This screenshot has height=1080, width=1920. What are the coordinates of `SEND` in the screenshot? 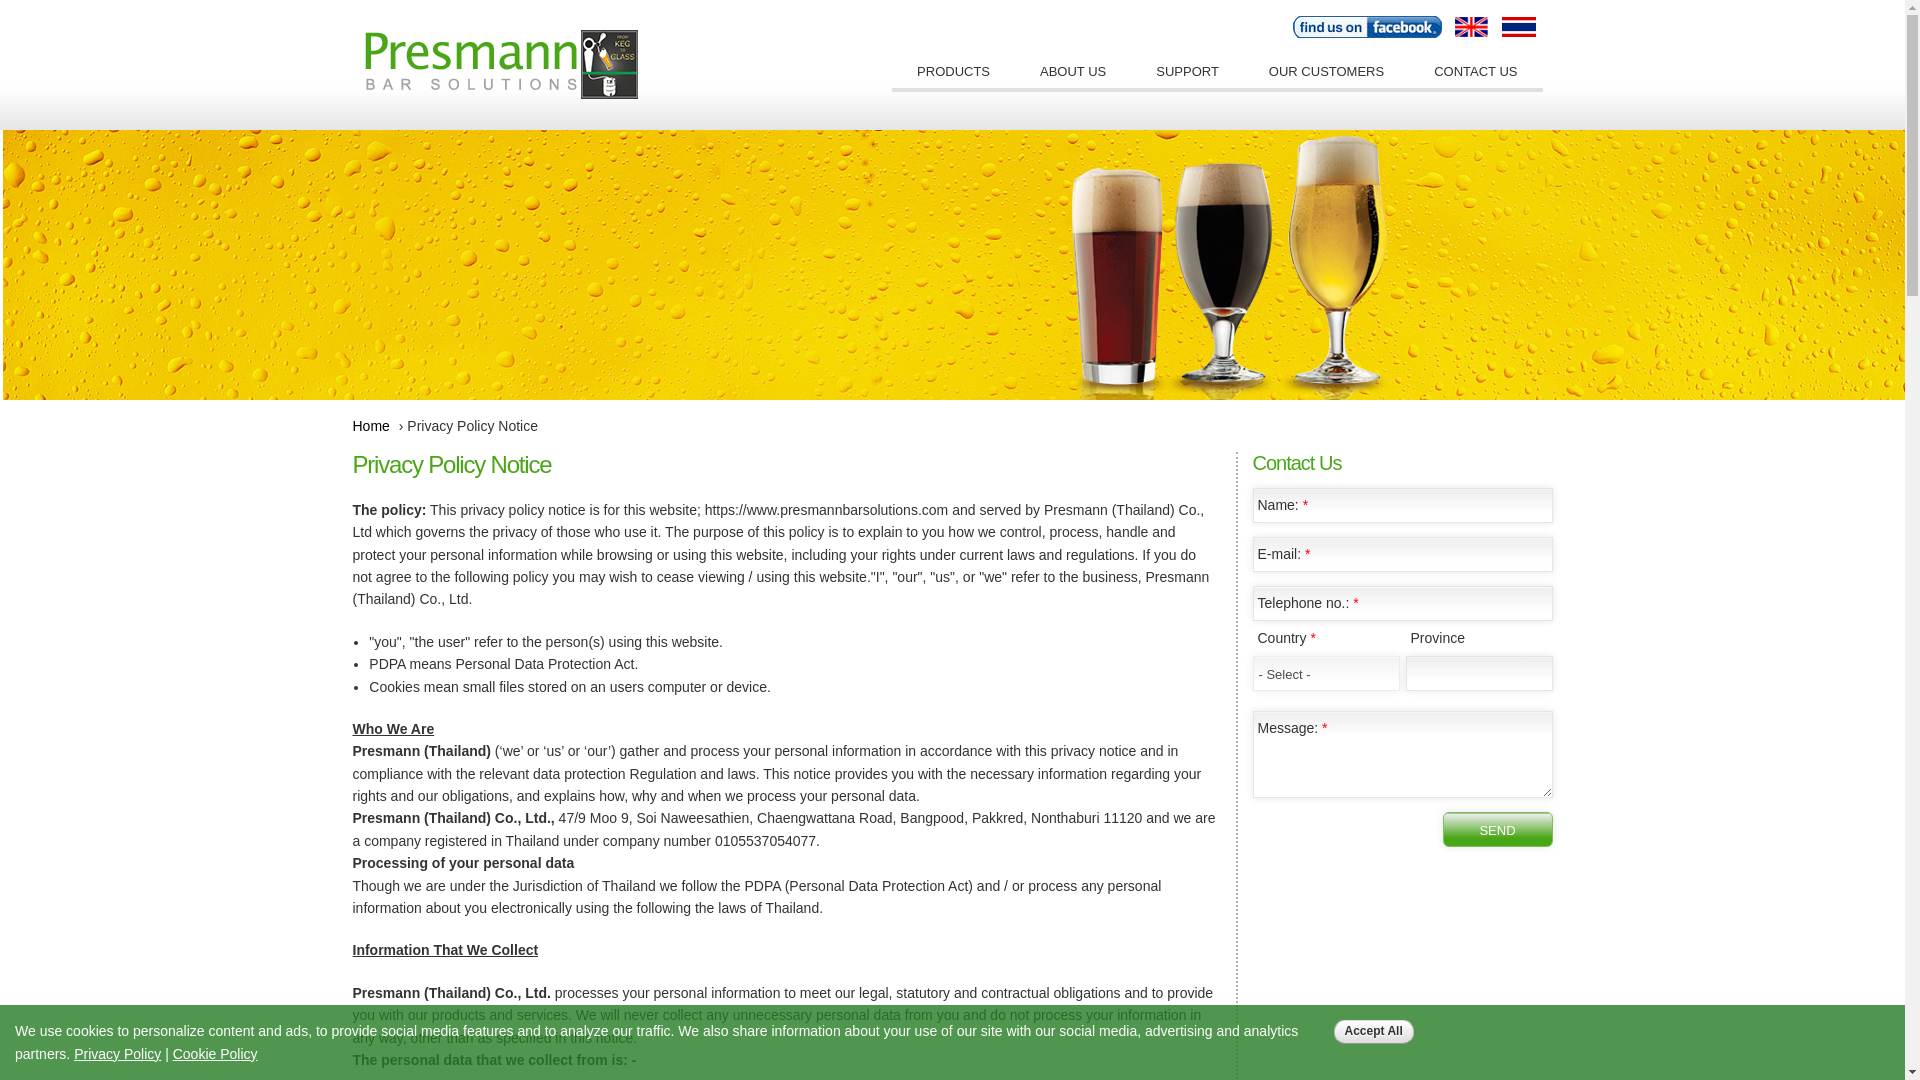 It's located at (1496, 829).